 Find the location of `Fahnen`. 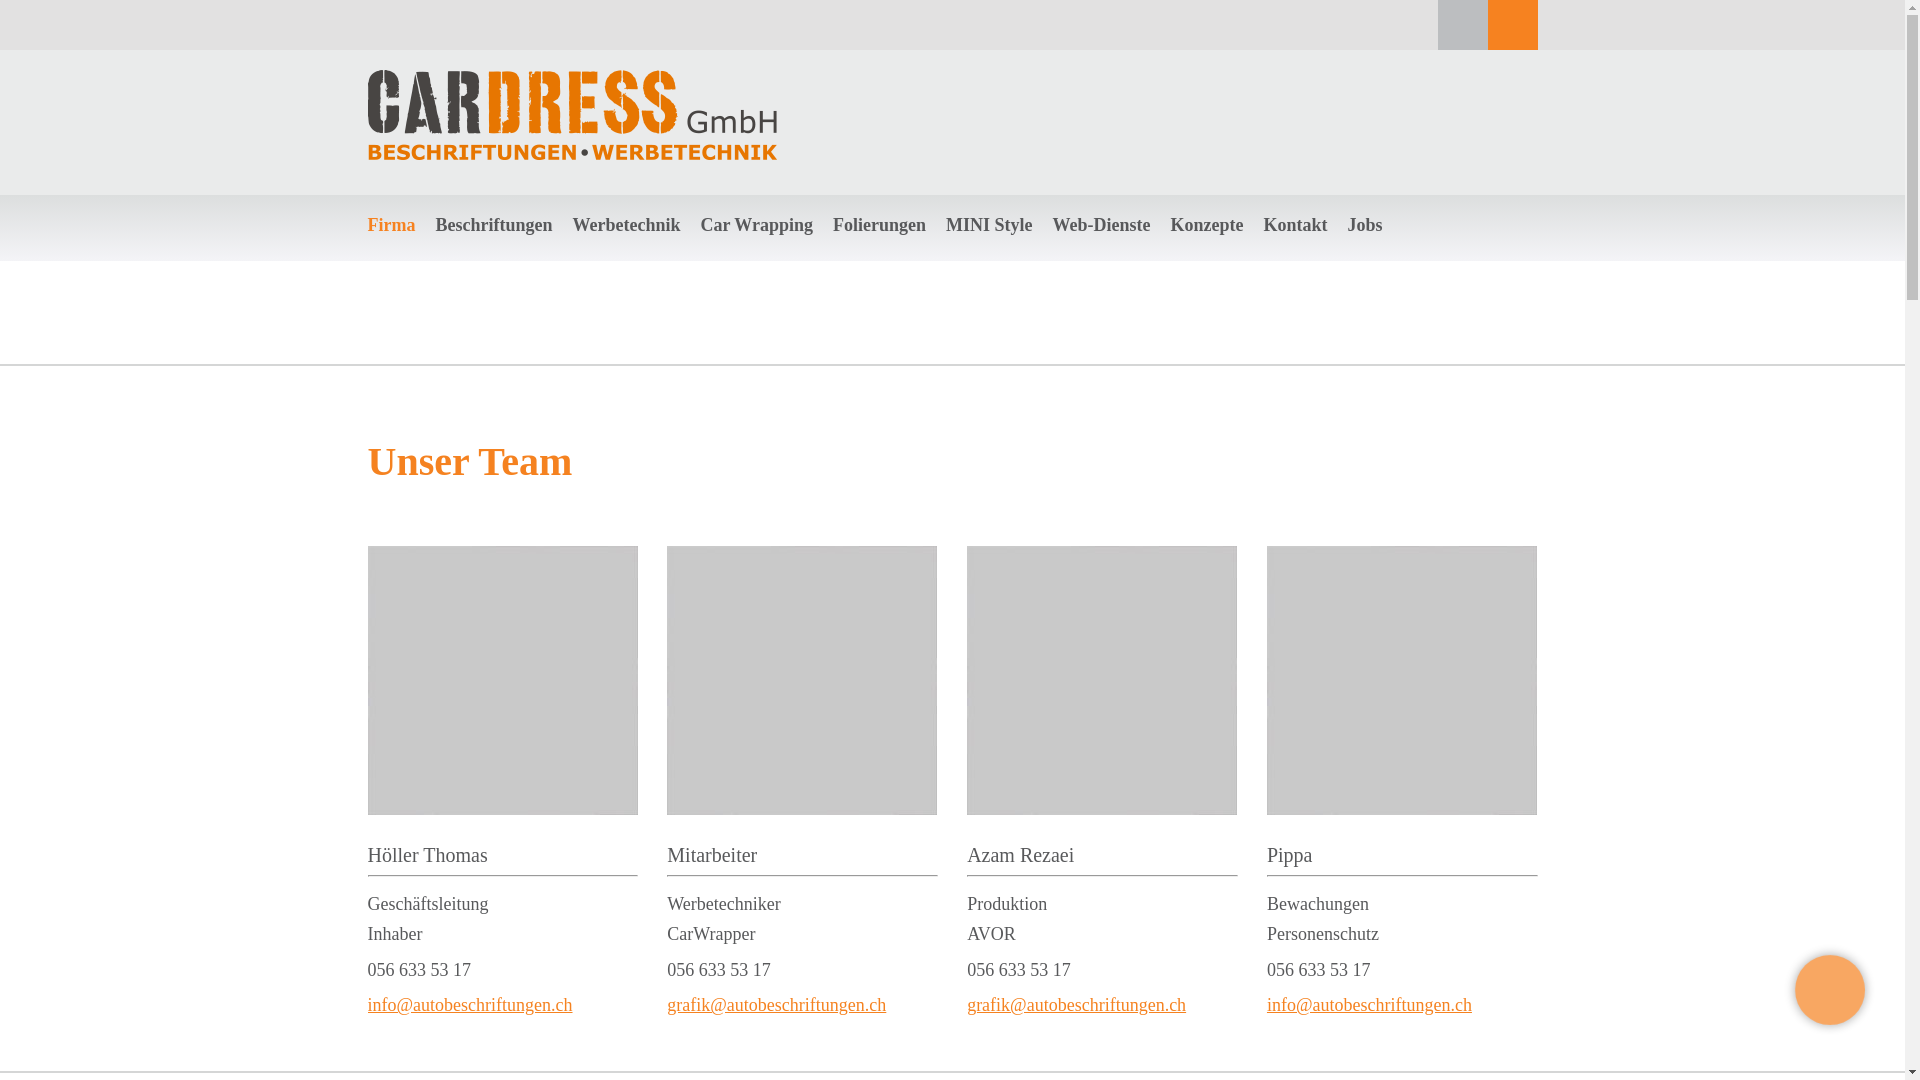

Fahnen is located at coordinates (592, 254).